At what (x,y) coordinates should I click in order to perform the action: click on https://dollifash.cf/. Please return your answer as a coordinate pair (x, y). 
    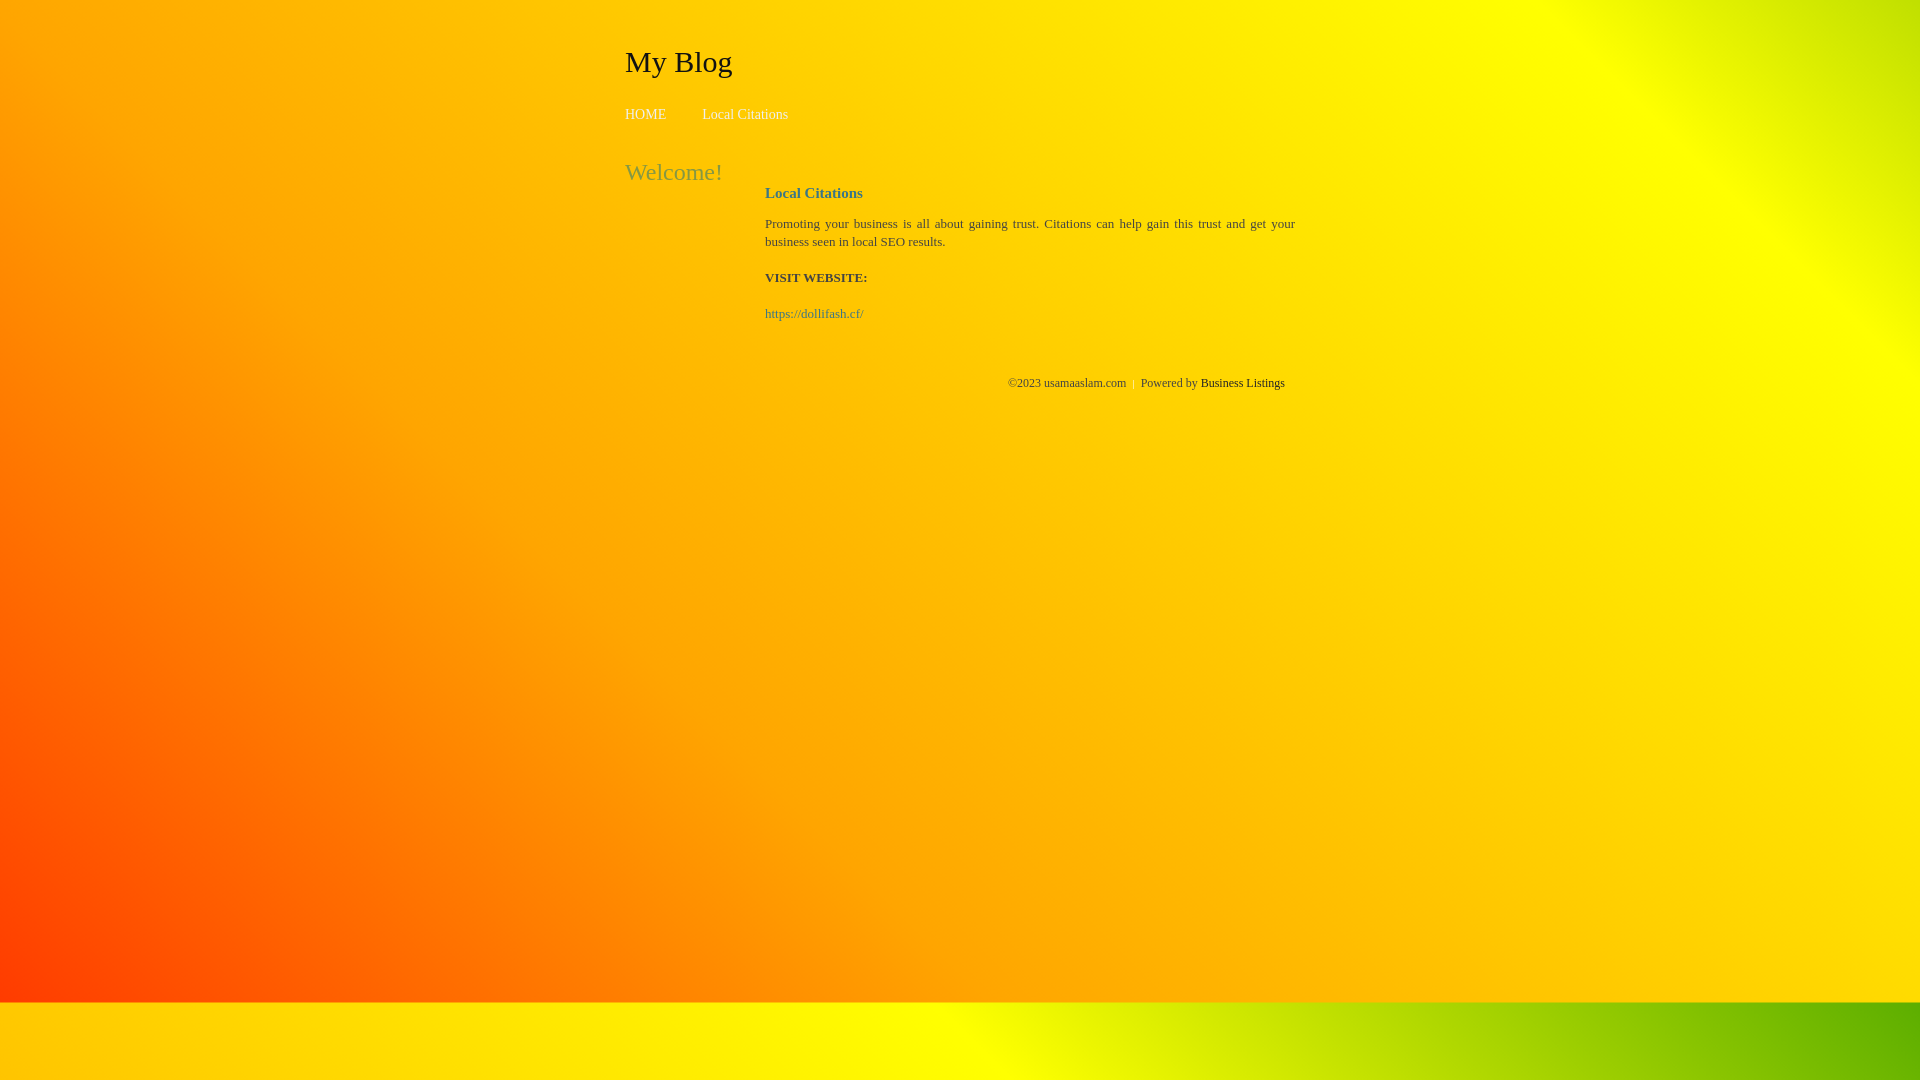
    Looking at the image, I should click on (814, 314).